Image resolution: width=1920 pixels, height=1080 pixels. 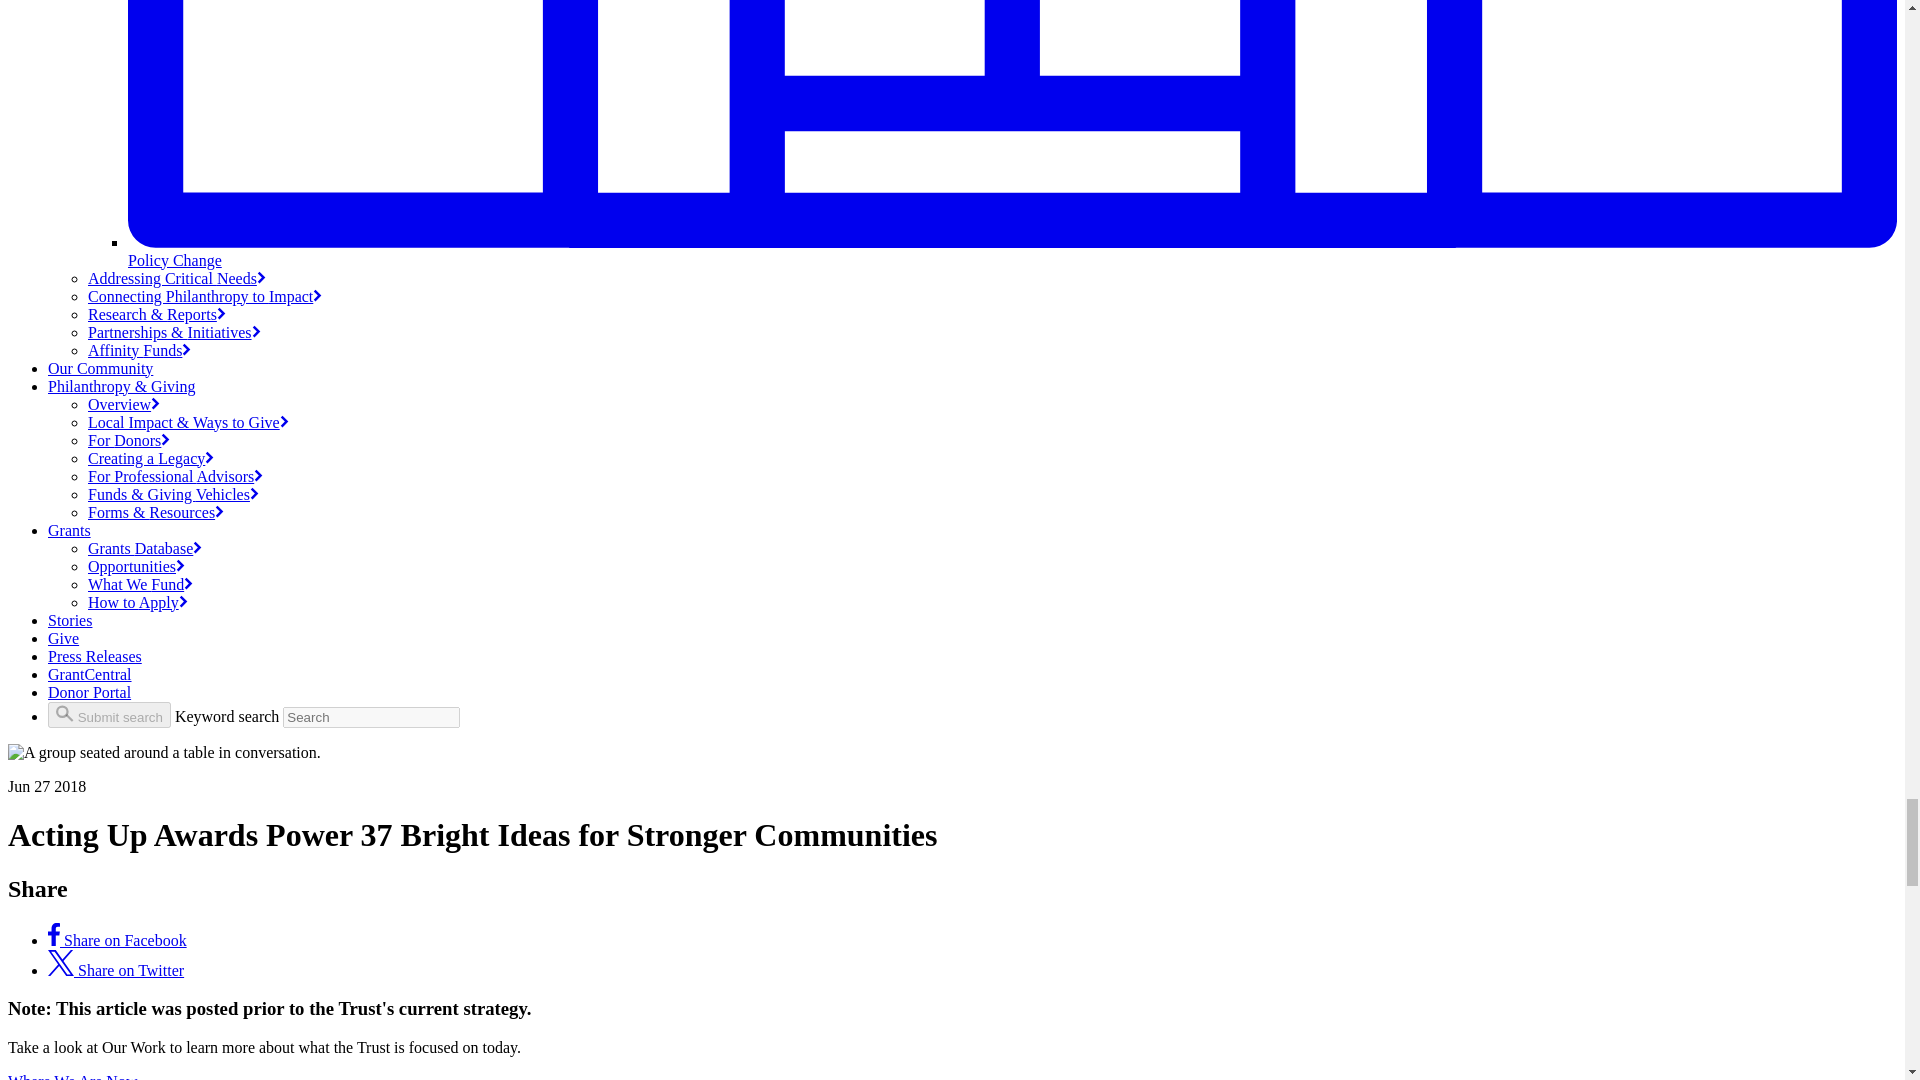 What do you see at coordinates (139, 350) in the screenshot?
I see `Affinity Funds` at bounding box center [139, 350].